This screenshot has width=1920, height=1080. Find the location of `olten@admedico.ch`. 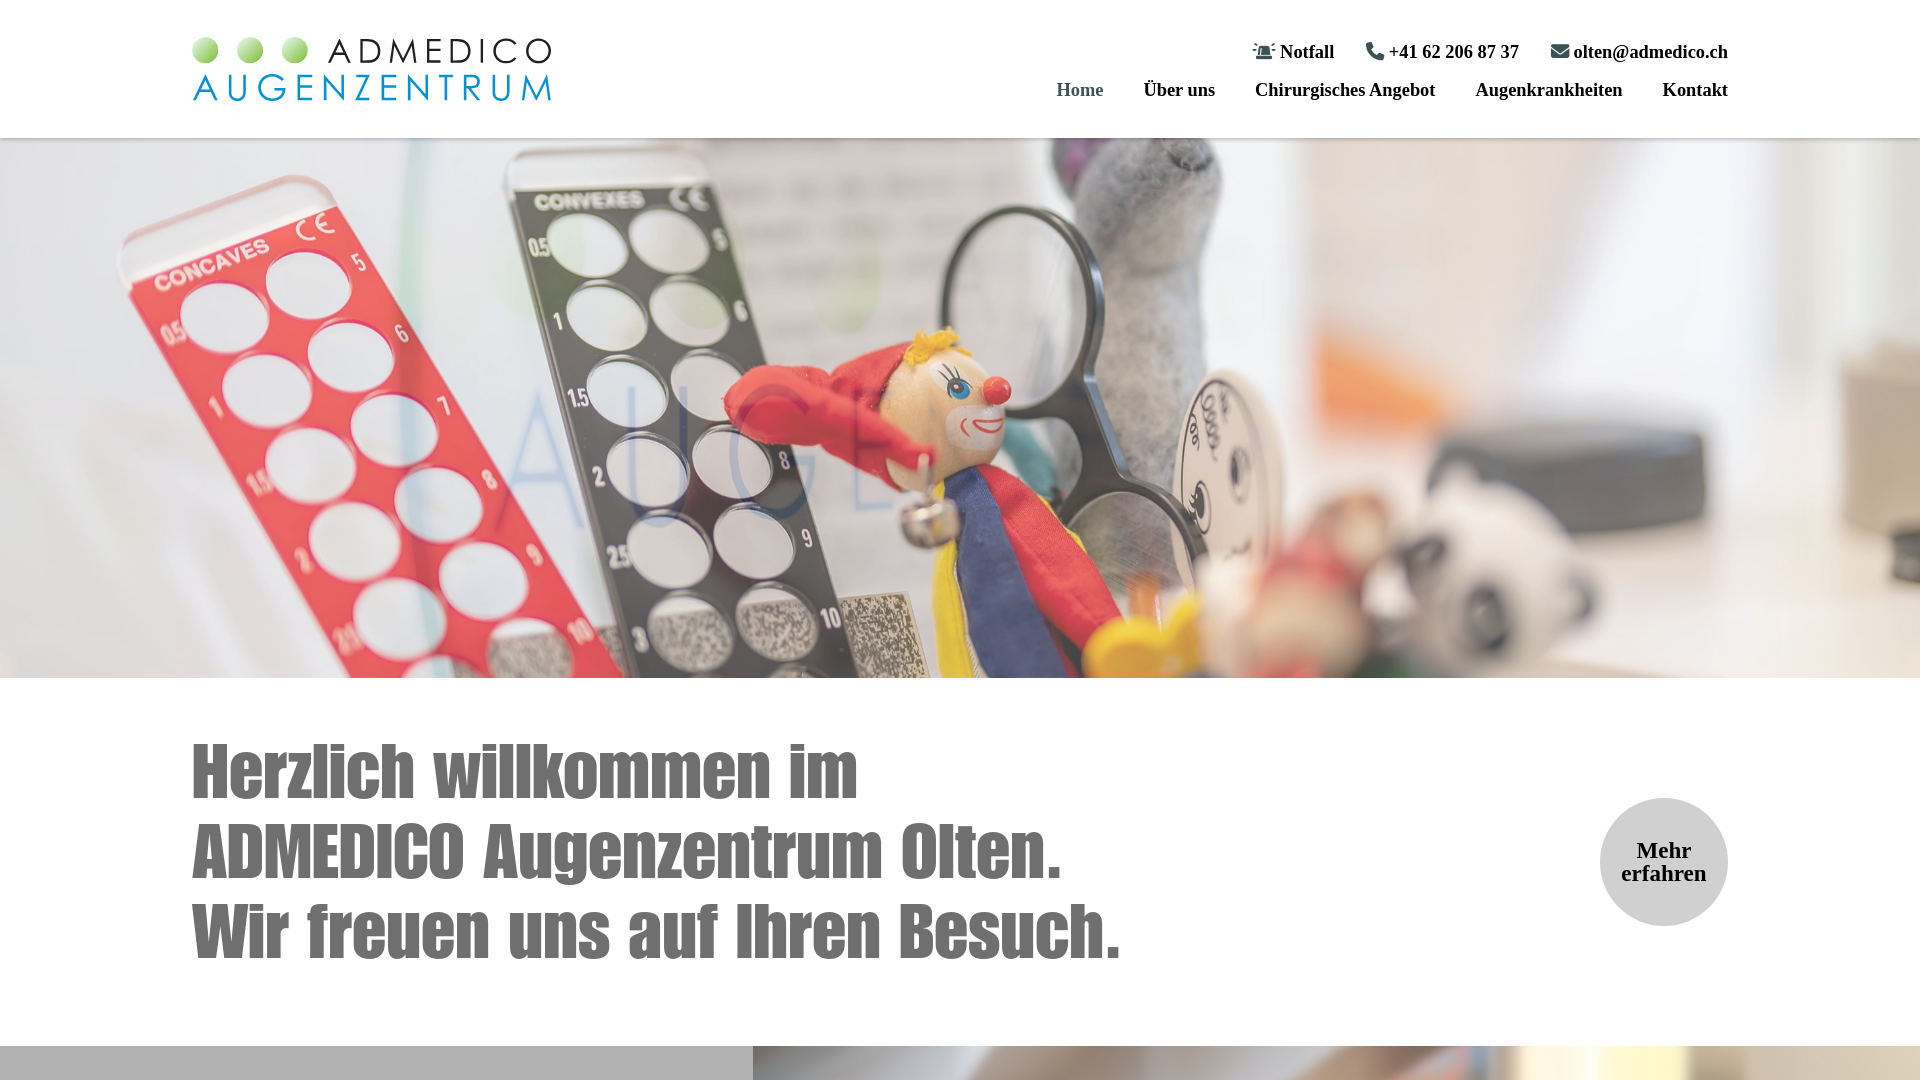

olten@admedico.ch is located at coordinates (1640, 52).